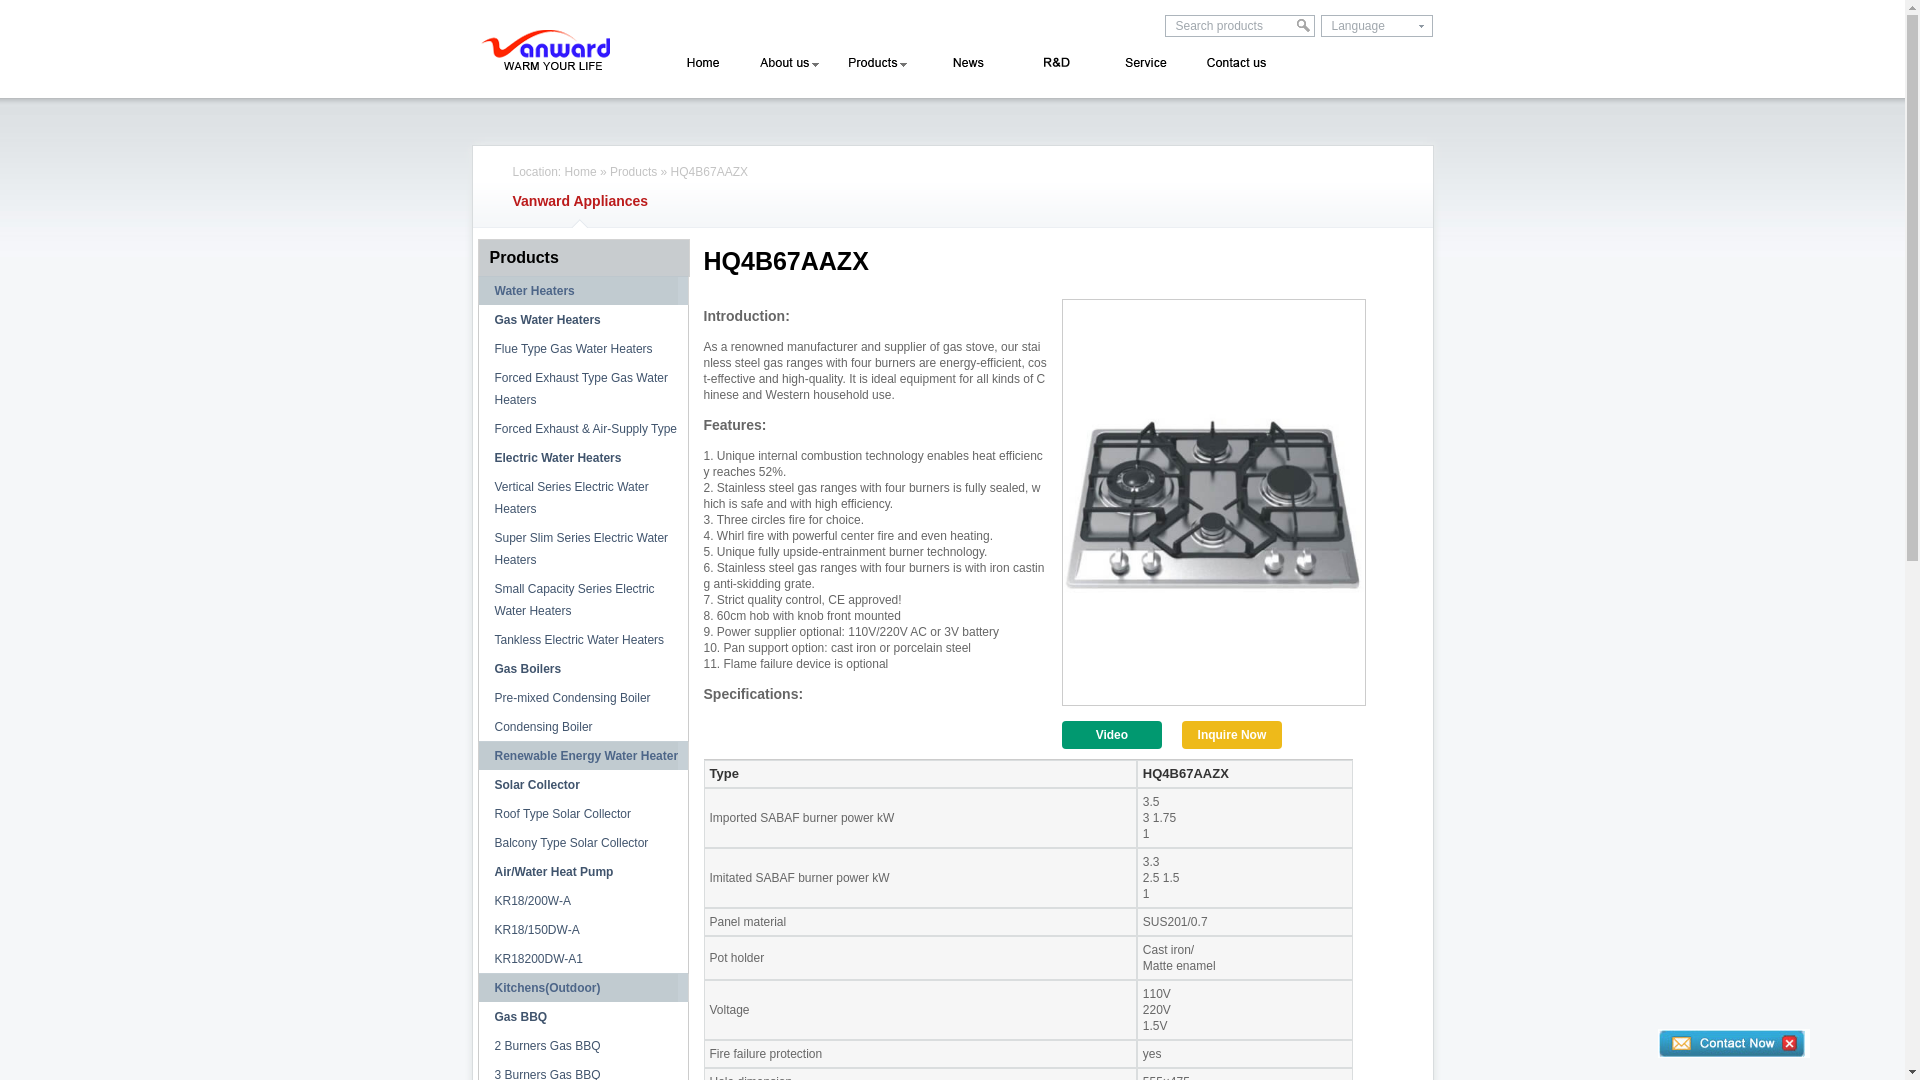  Describe the element at coordinates (584, 988) in the screenshot. I see `Kitchens(Outdoor)` at that location.